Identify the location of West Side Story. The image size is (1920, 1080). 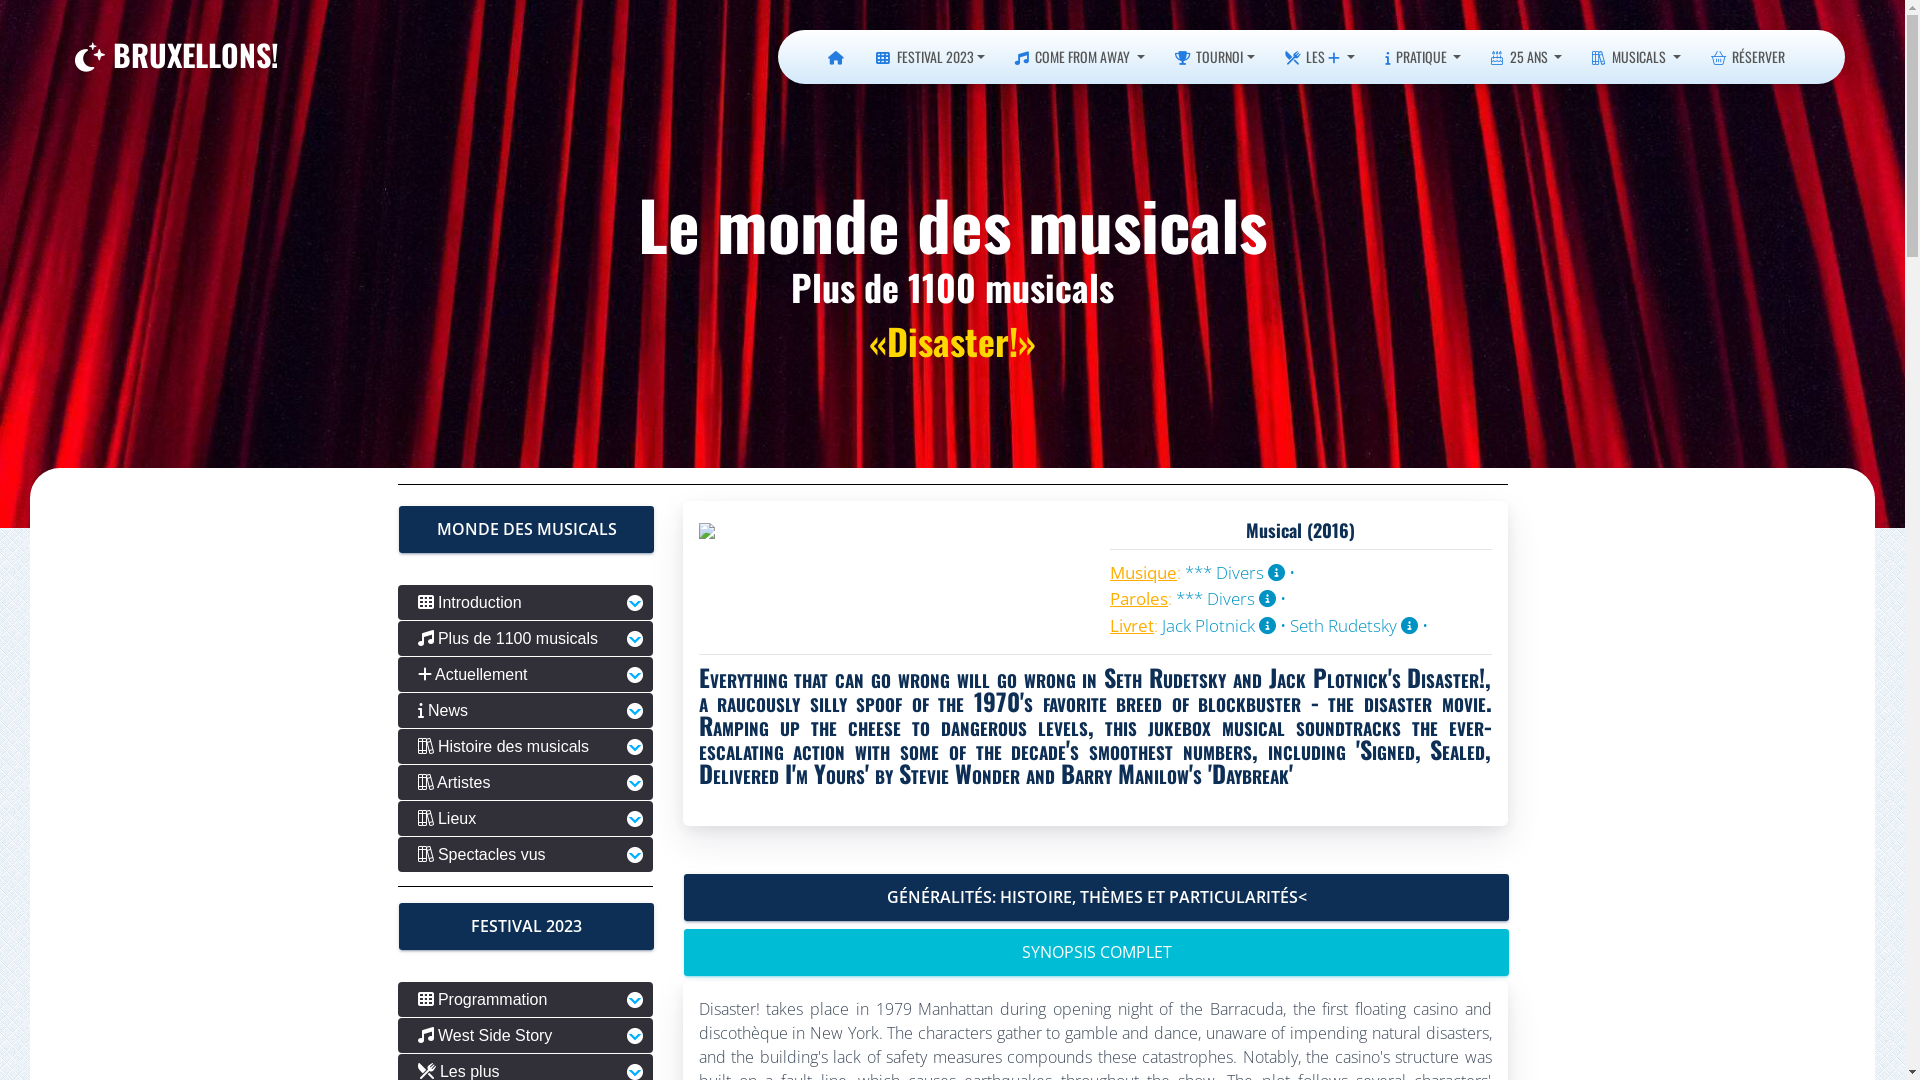
(526, 1035).